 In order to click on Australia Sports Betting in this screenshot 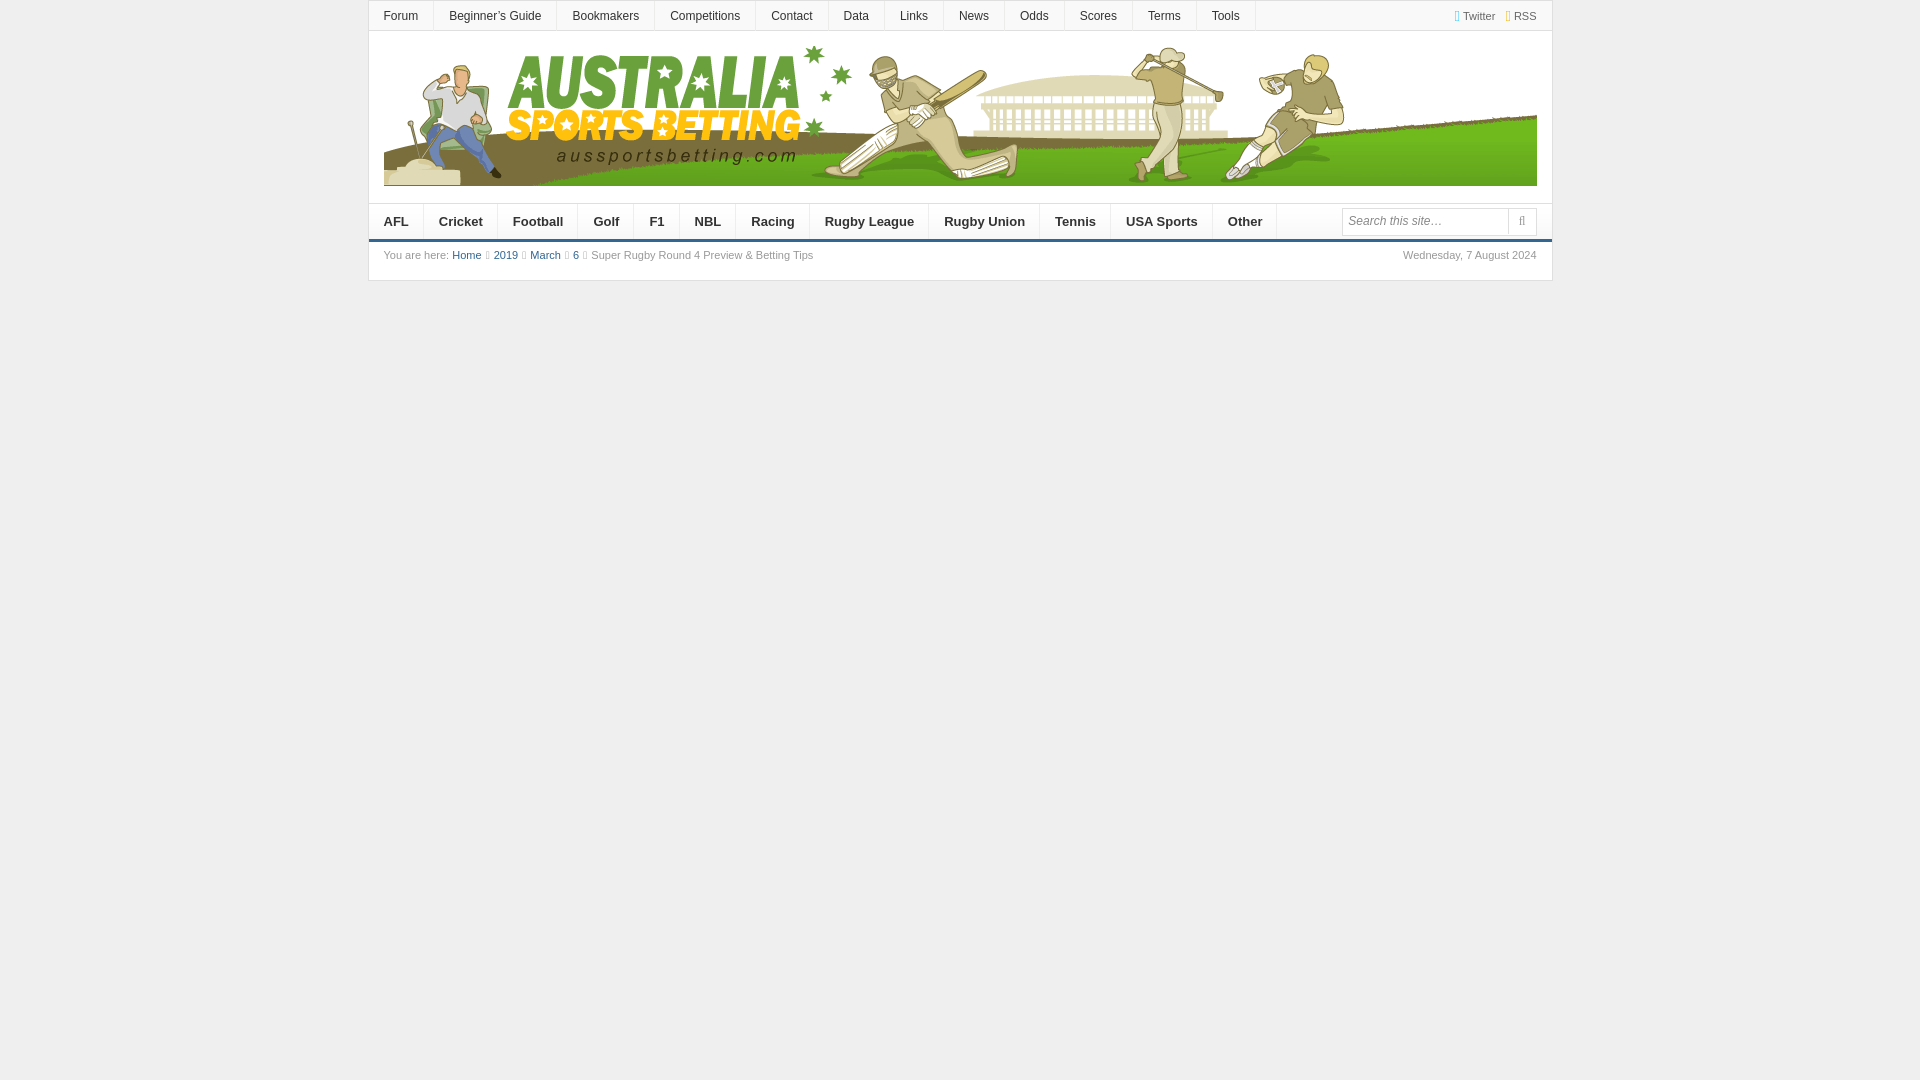, I will do `click(466, 255)`.